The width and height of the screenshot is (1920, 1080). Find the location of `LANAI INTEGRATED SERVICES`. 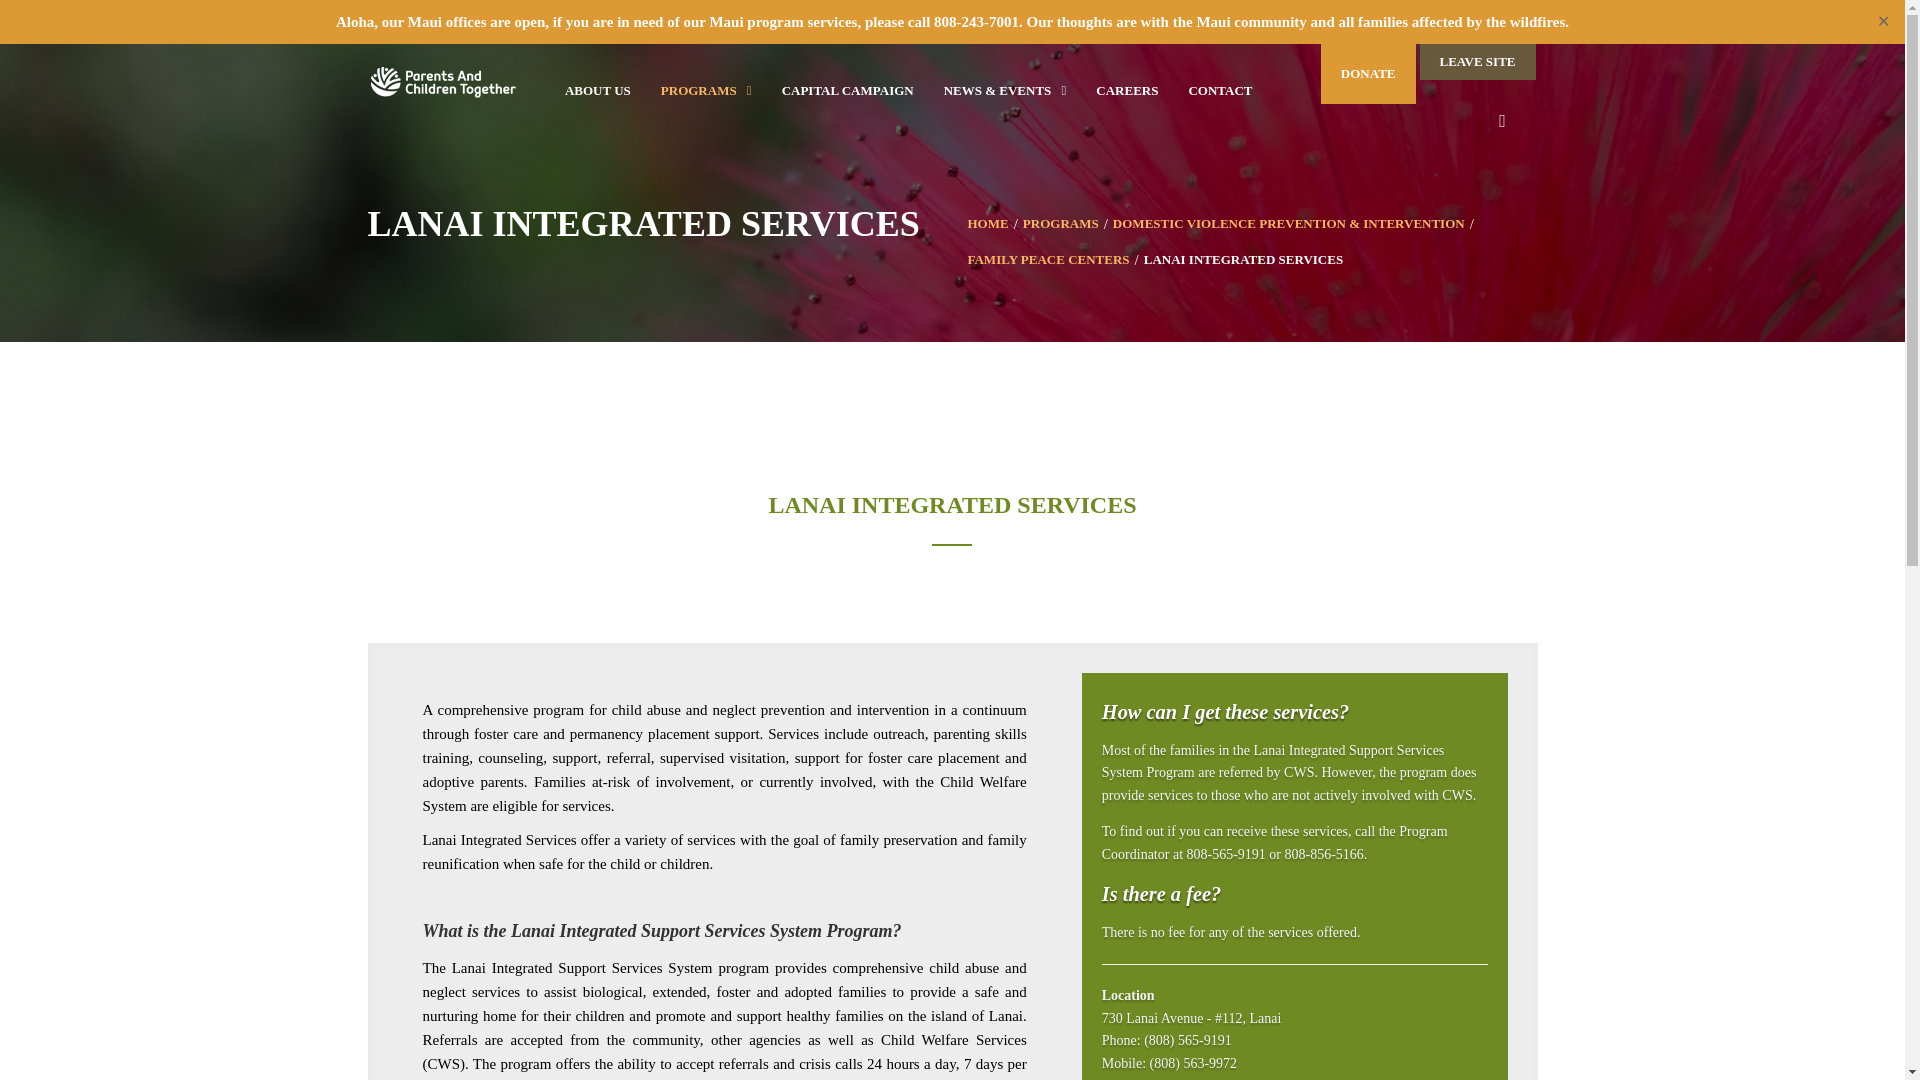

LANAI INTEGRATED SERVICES is located at coordinates (1243, 258).